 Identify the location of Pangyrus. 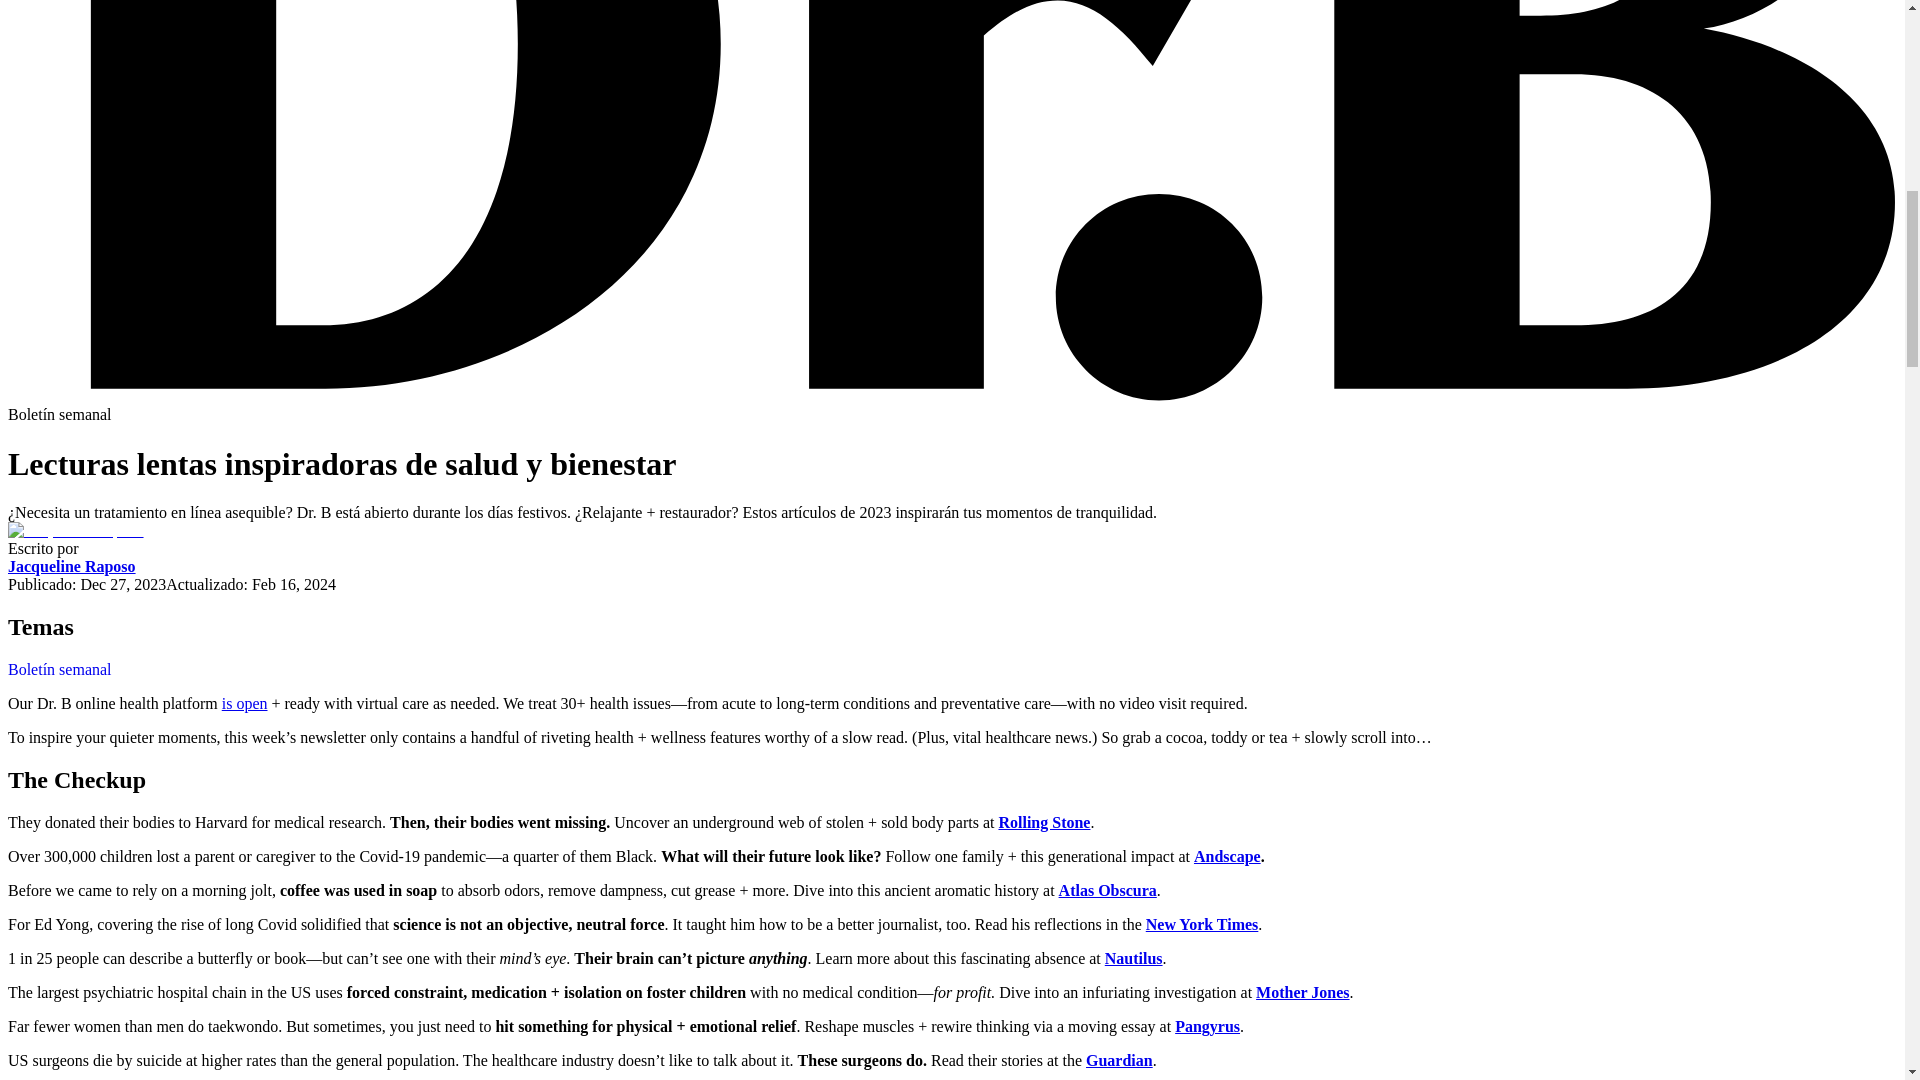
(1208, 1026).